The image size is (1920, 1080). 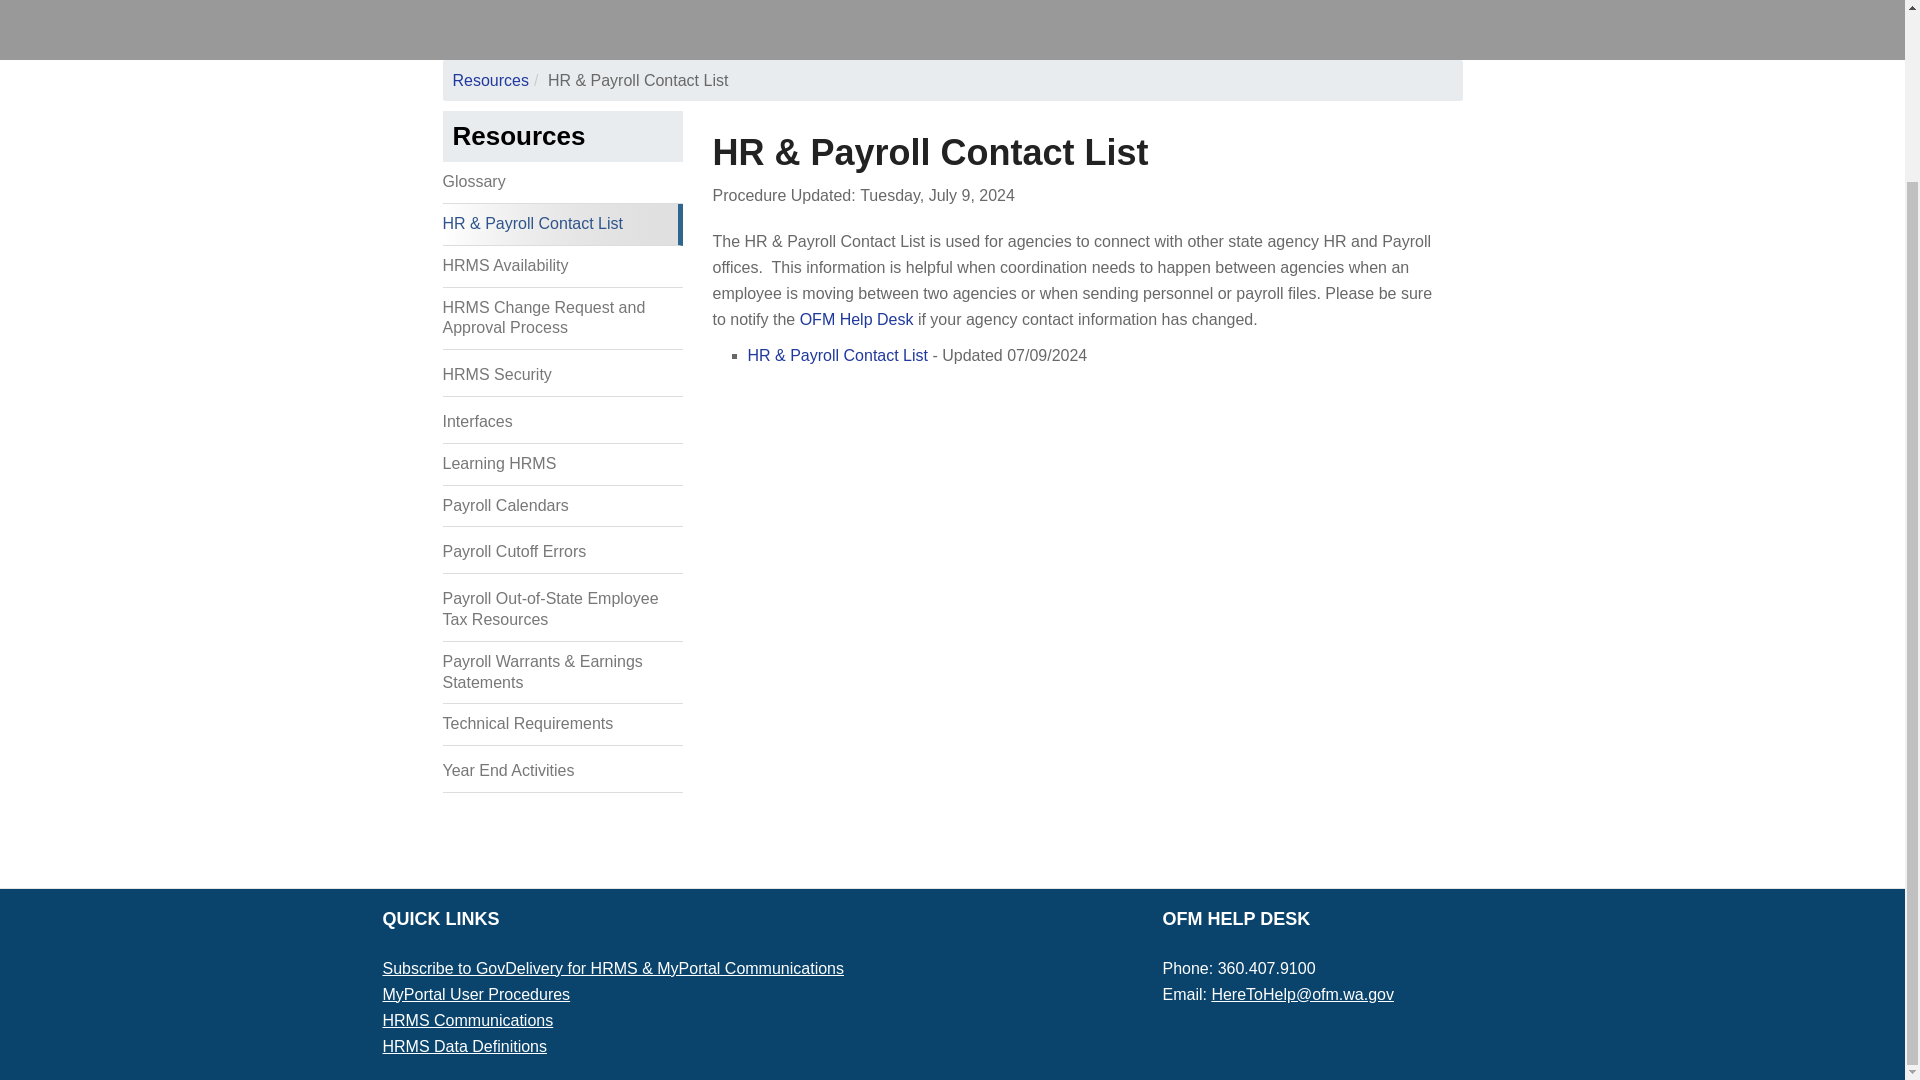 I want to click on Learning HRMS, so click(x=561, y=464).